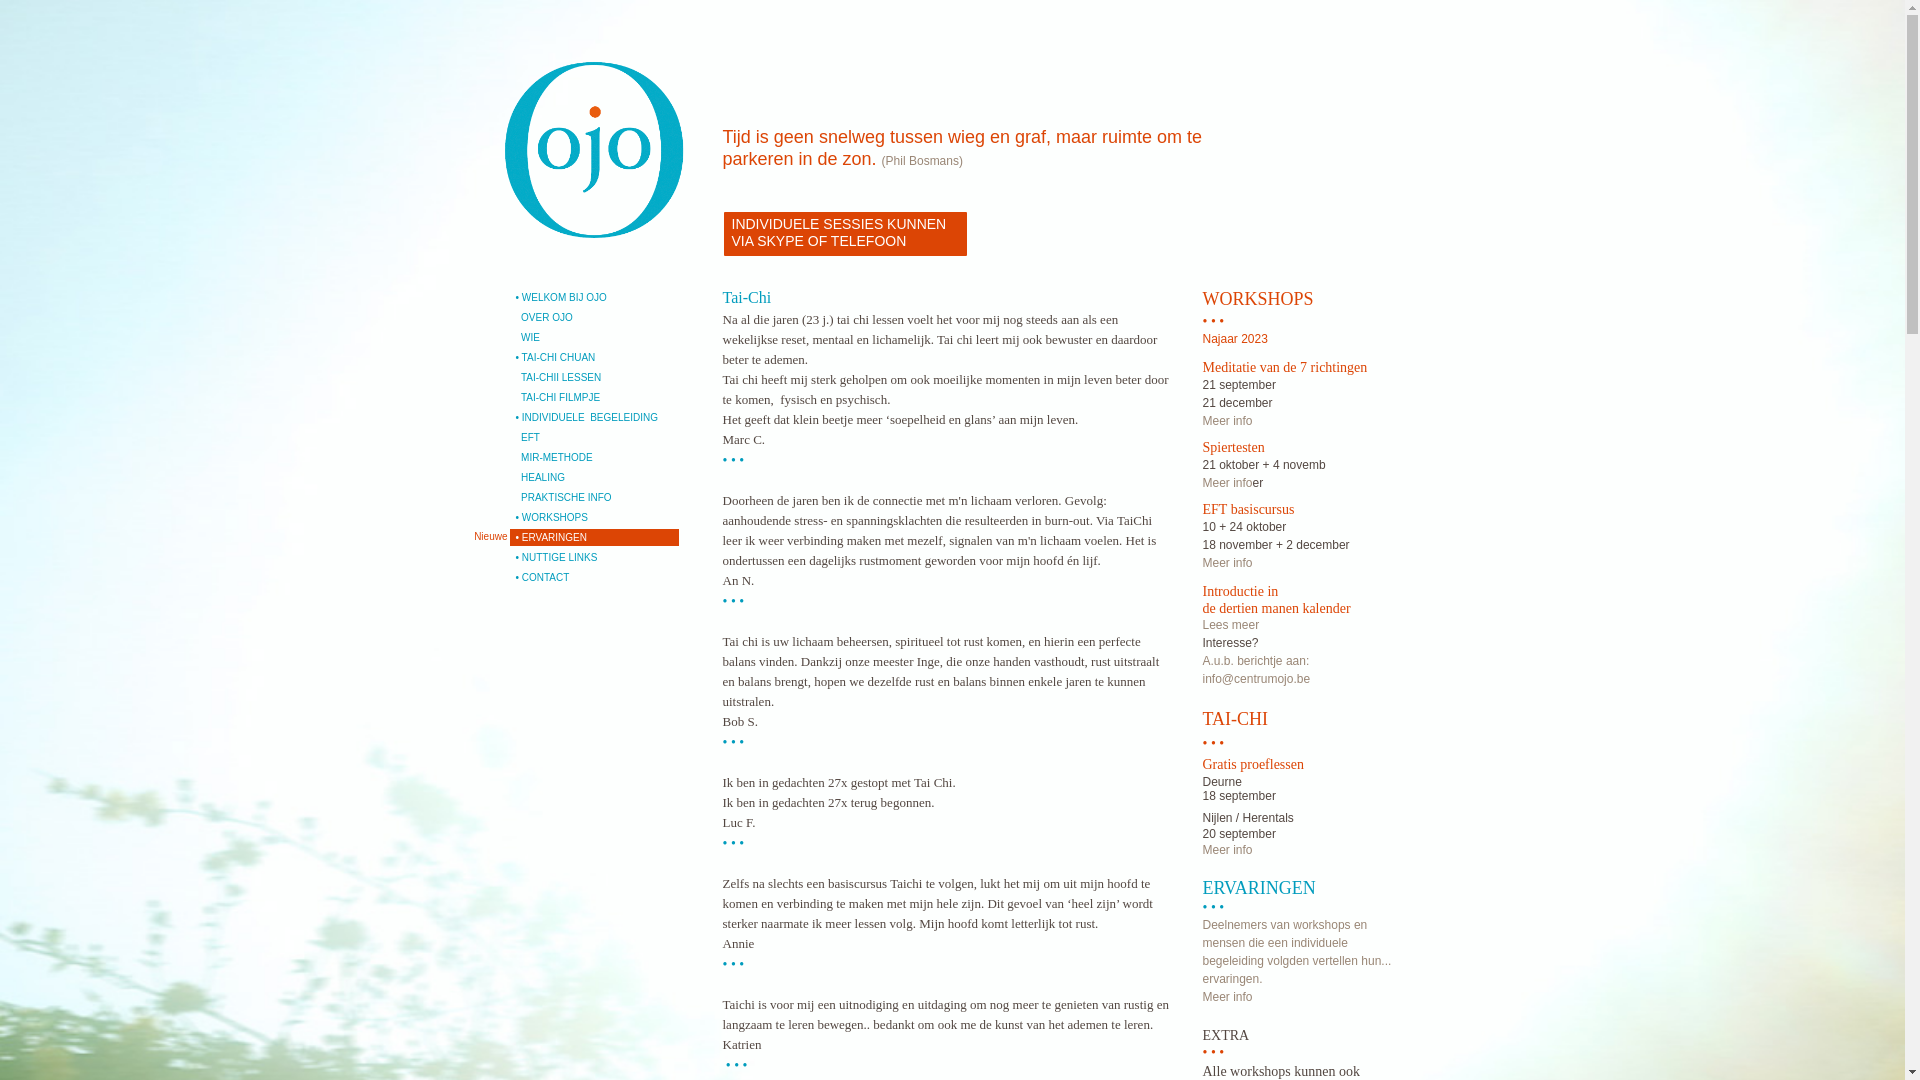  Describe the element at coordinates (594, 318) in the screenshot. I see `  OVER OJO` at that location.